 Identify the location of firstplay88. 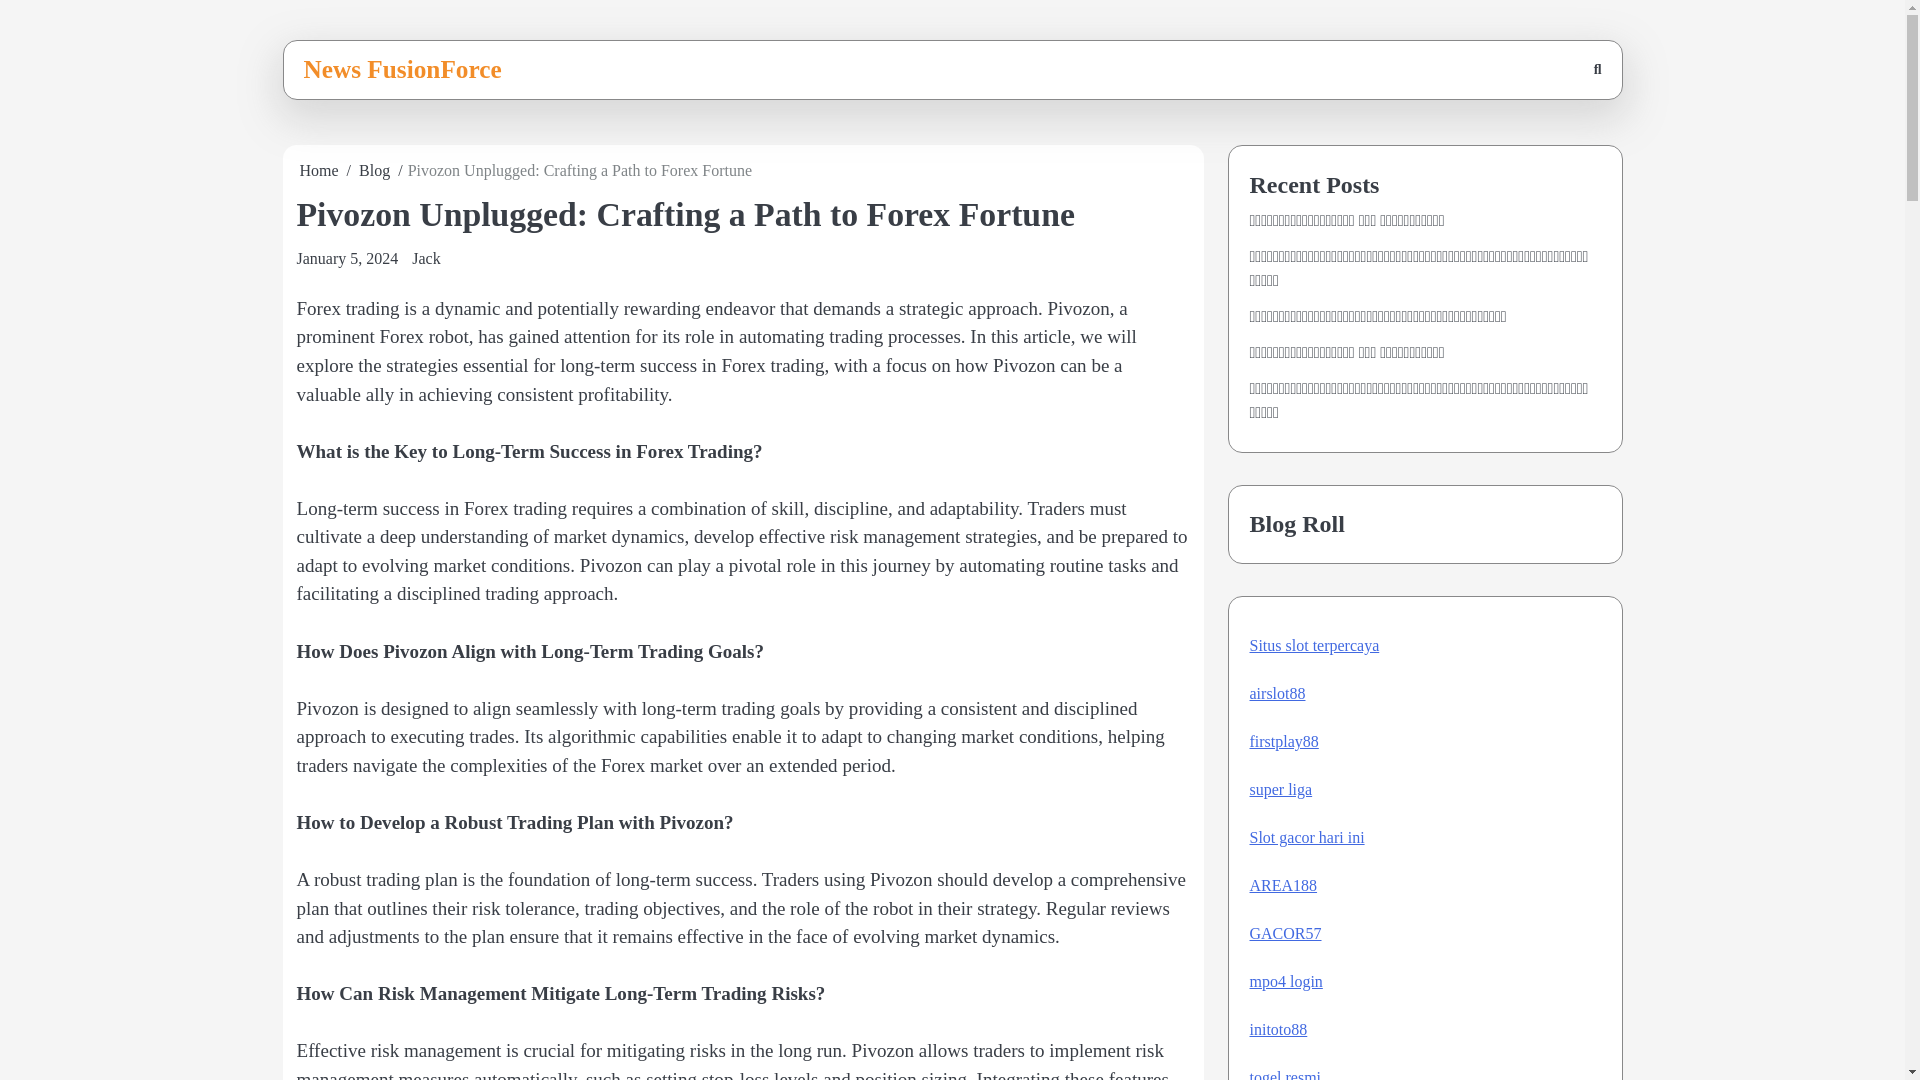
(1284, 741).